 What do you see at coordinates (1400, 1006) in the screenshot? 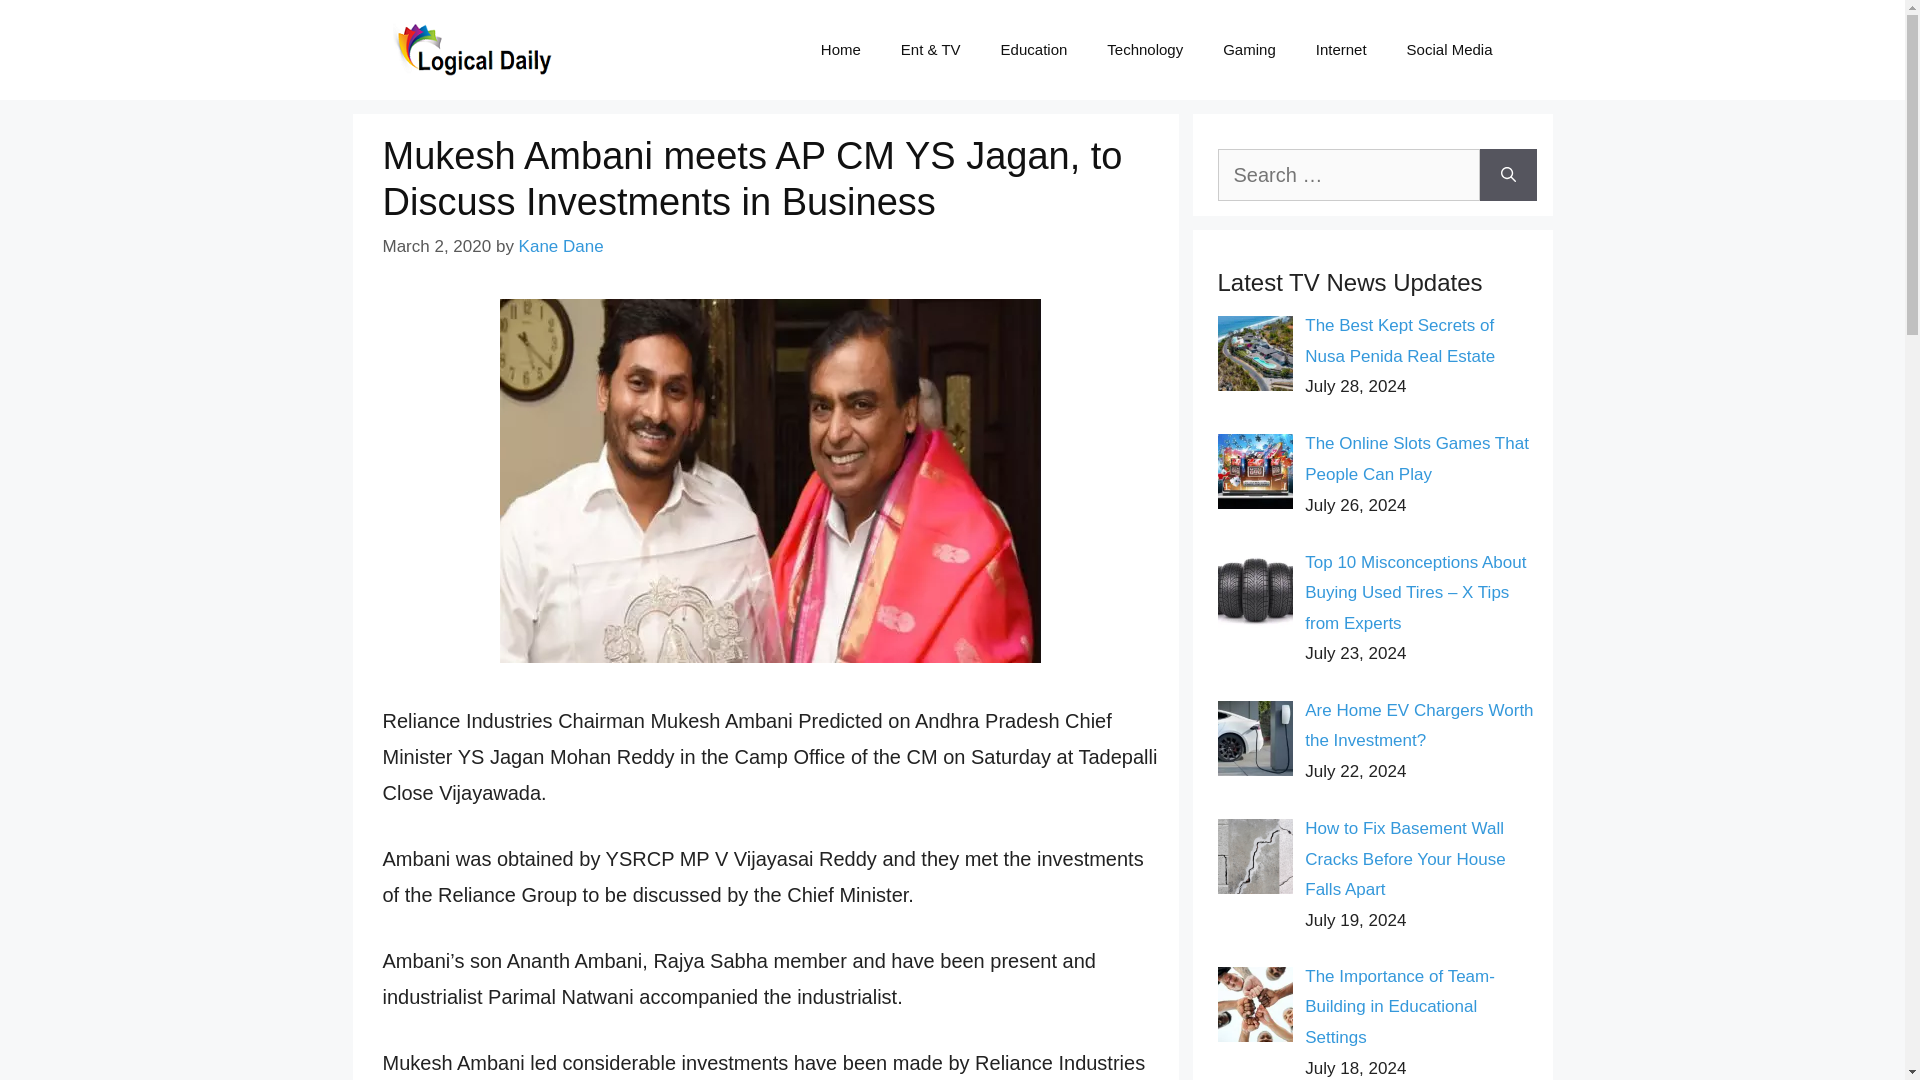
I see `The Importance of Team-Building in Educational Settings` at bounding box center [1400, 1006].